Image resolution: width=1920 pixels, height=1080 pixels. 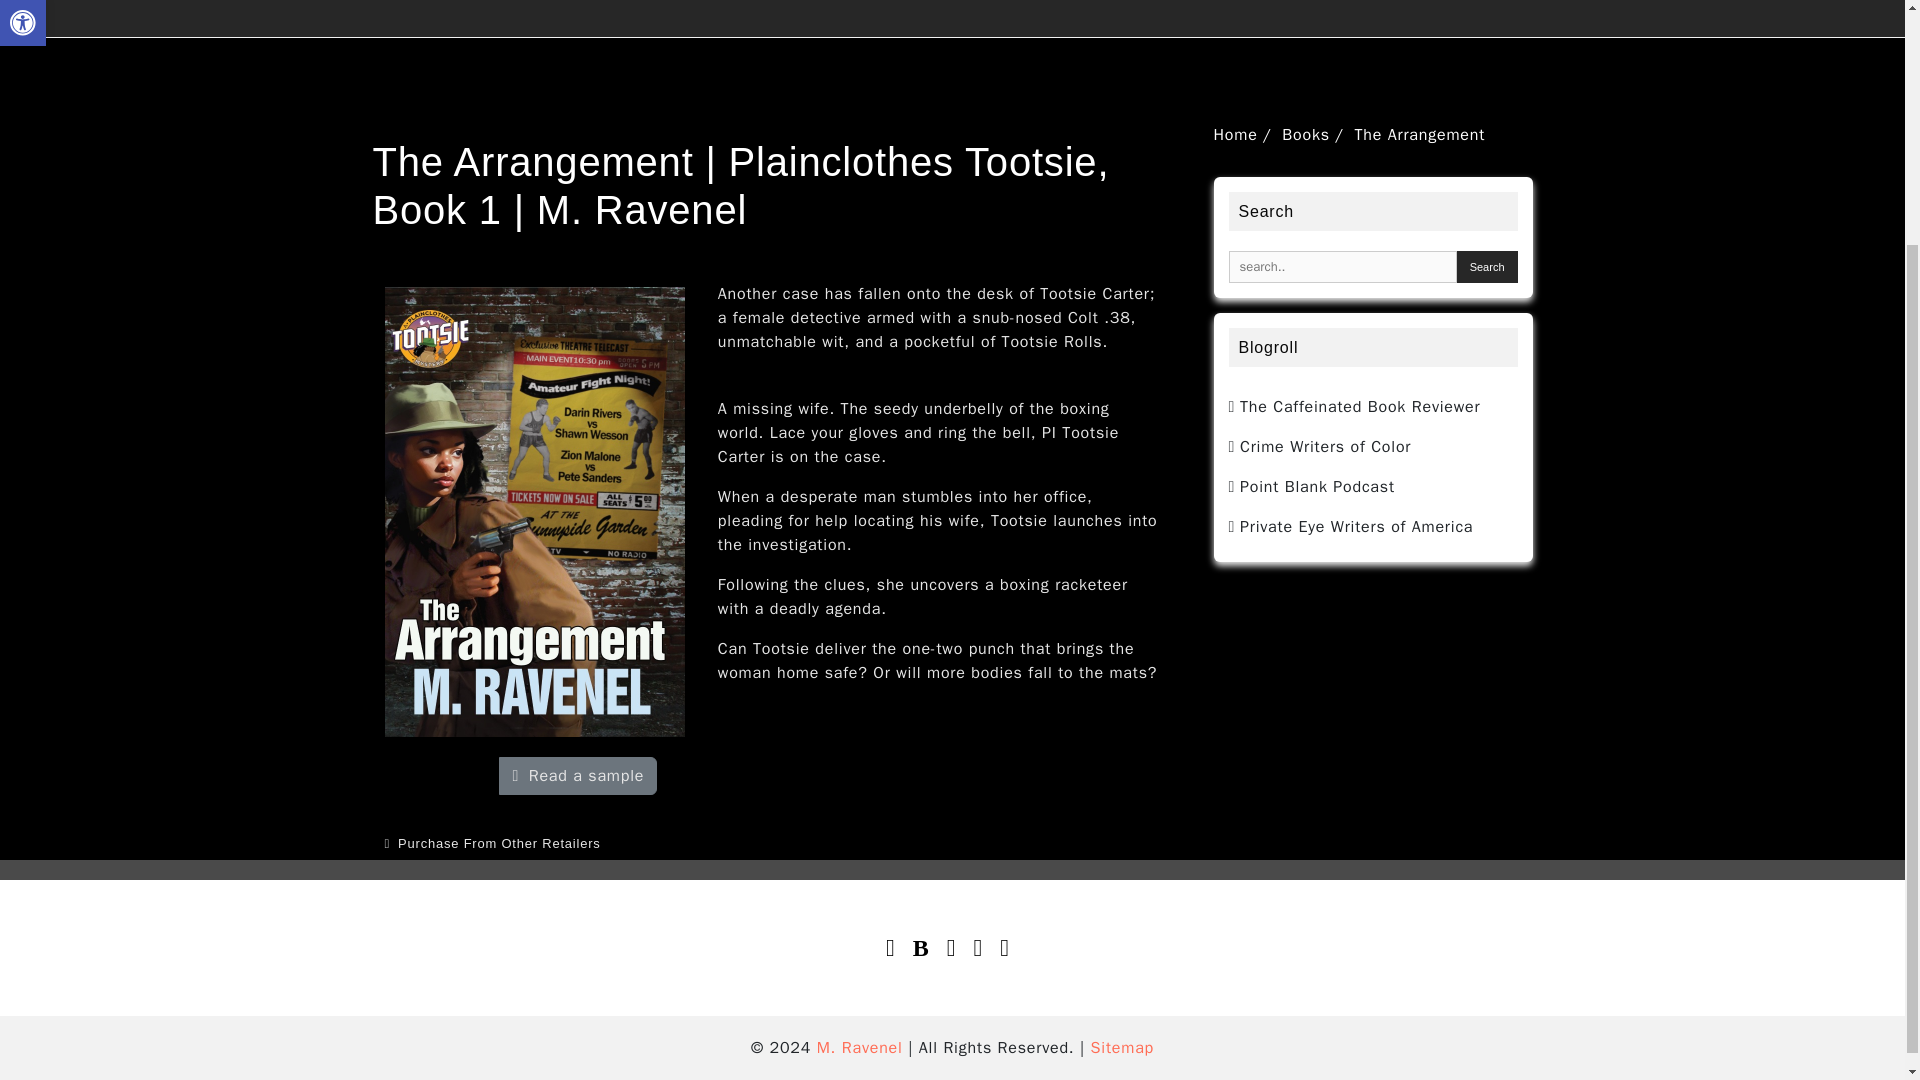 What do you see at coordinates (1122, 1047) in the screenshot?
I see `Sitemap` at bounding box center [1122, 1047].